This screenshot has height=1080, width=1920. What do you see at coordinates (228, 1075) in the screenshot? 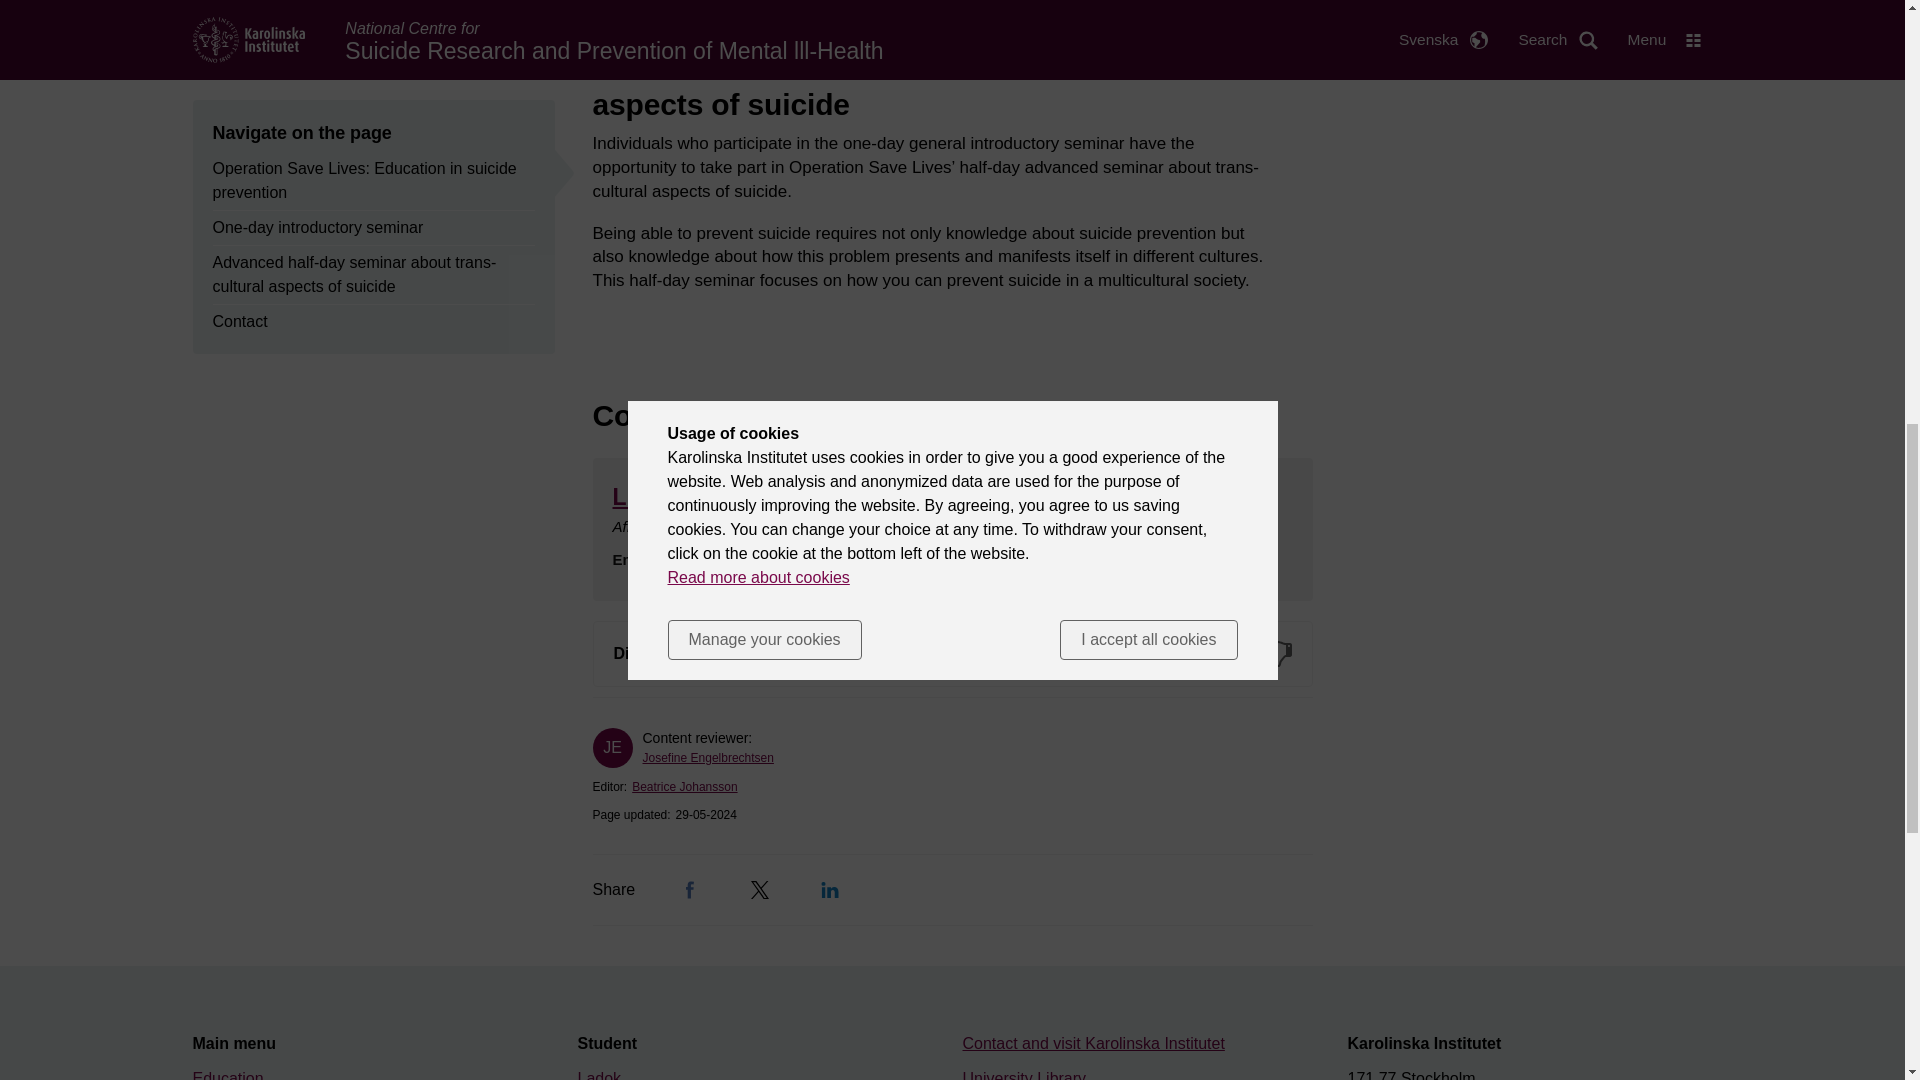
I see `Education` at bounding box center [228, 1075].